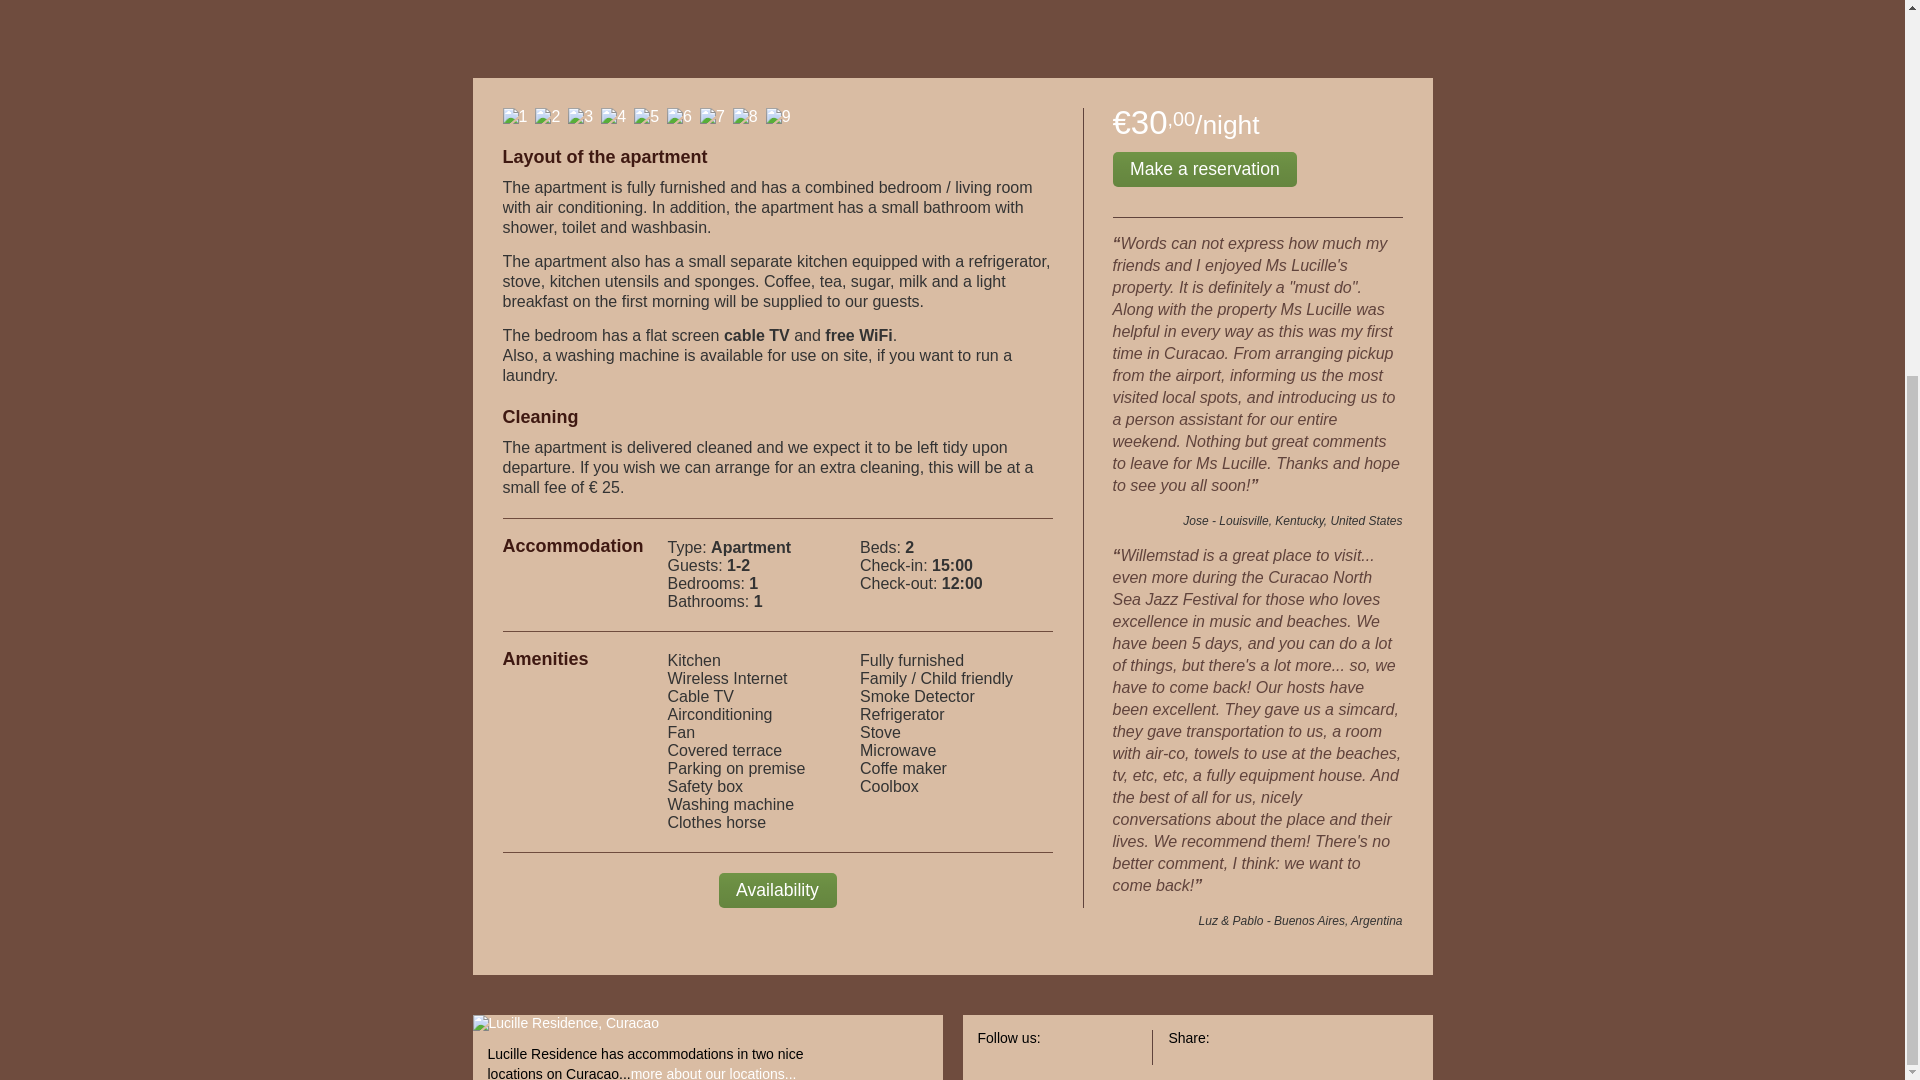 The width and height of the screenshot is (1920, 1080). I want to click on Volg ons op Facebook, so click(1067, 1046).